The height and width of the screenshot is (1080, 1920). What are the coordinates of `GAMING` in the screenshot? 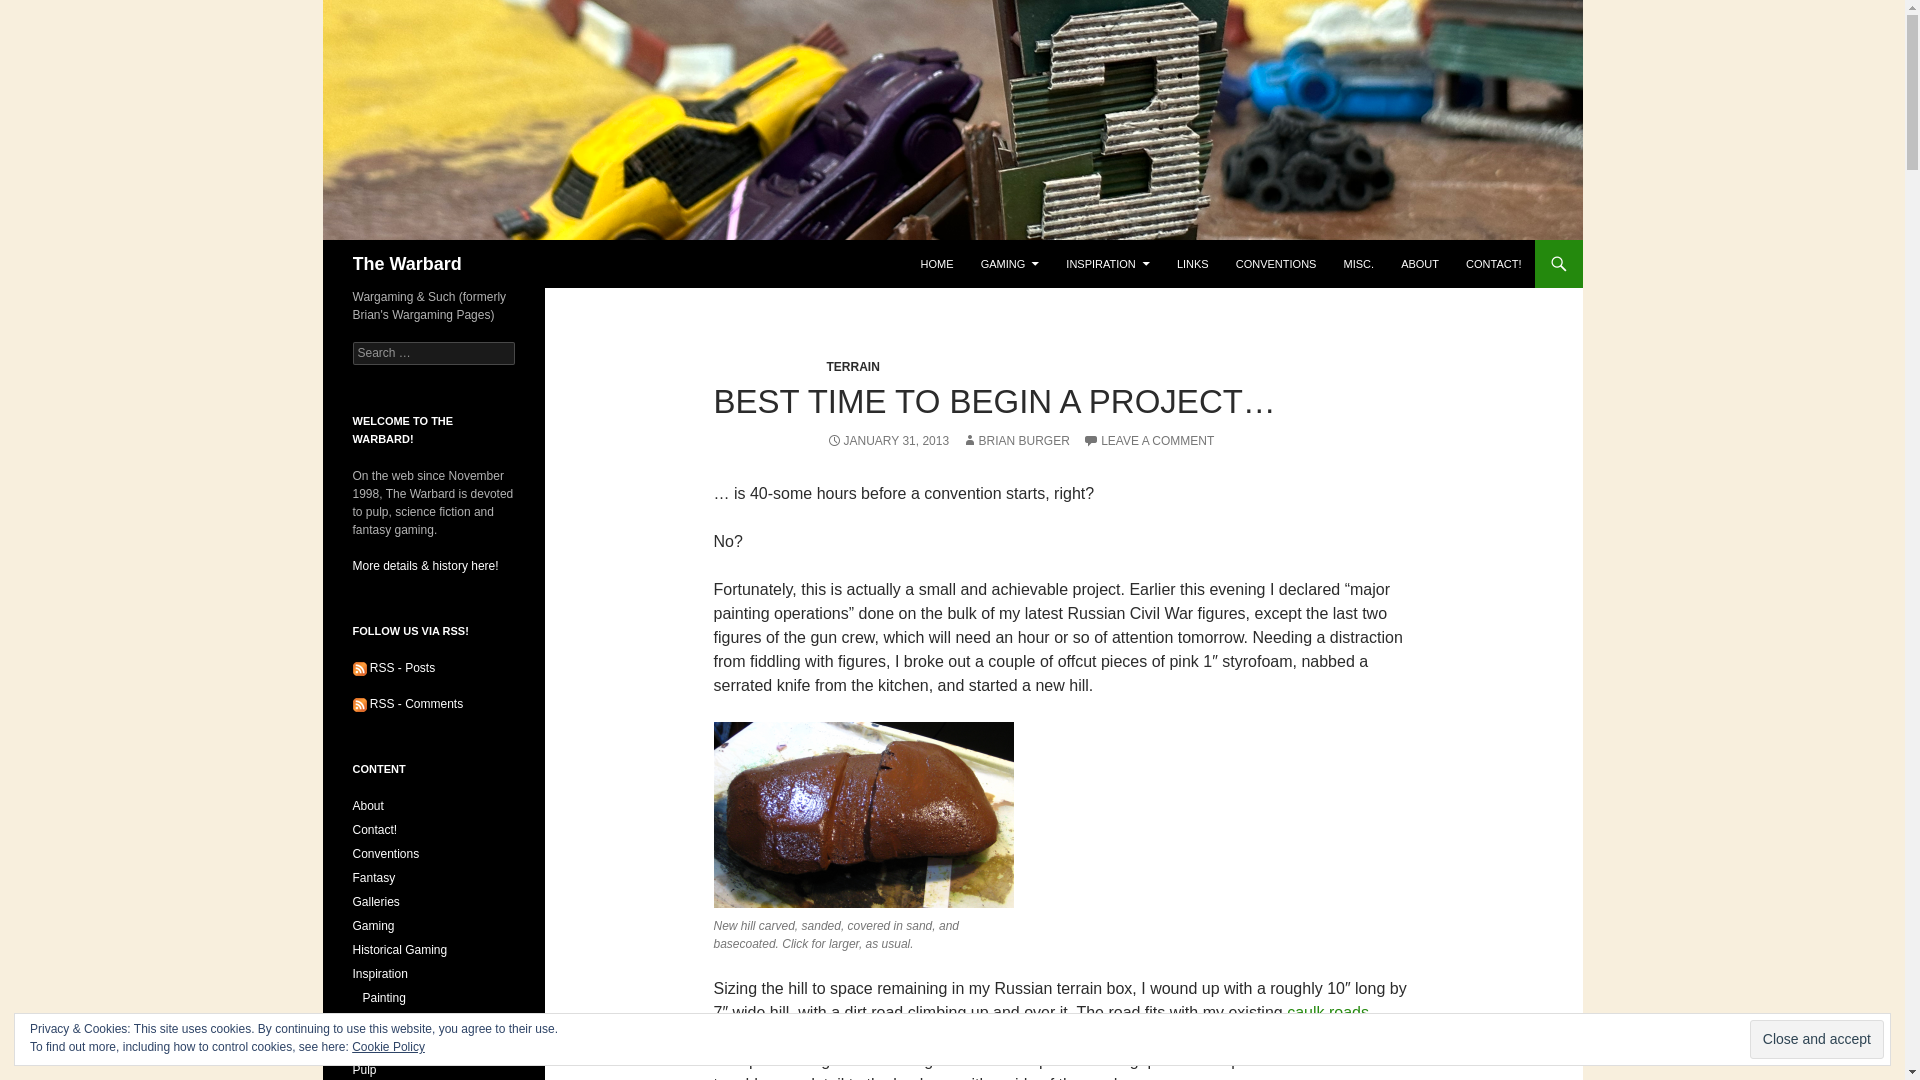 It's located at (1010, 264).